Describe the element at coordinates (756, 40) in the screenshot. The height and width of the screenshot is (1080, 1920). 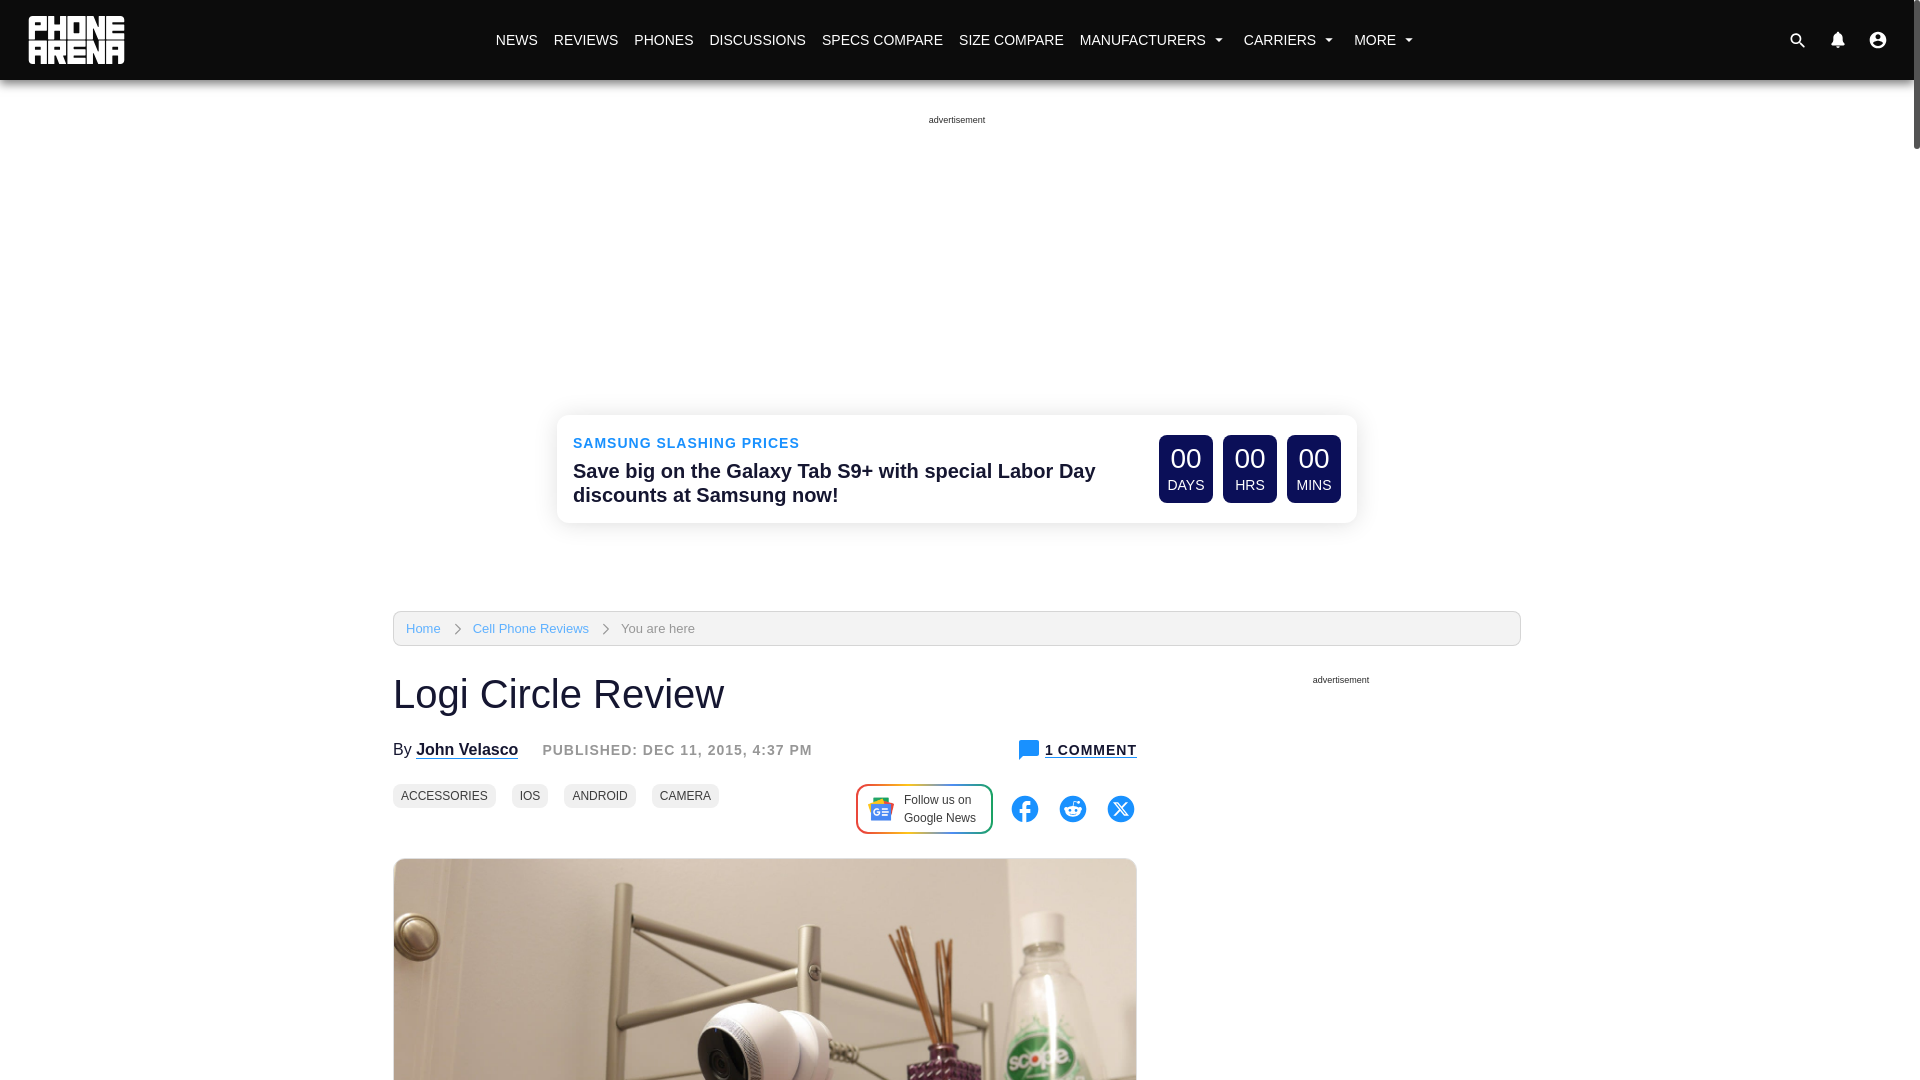
I see `DISCUSSIONS` at that location.